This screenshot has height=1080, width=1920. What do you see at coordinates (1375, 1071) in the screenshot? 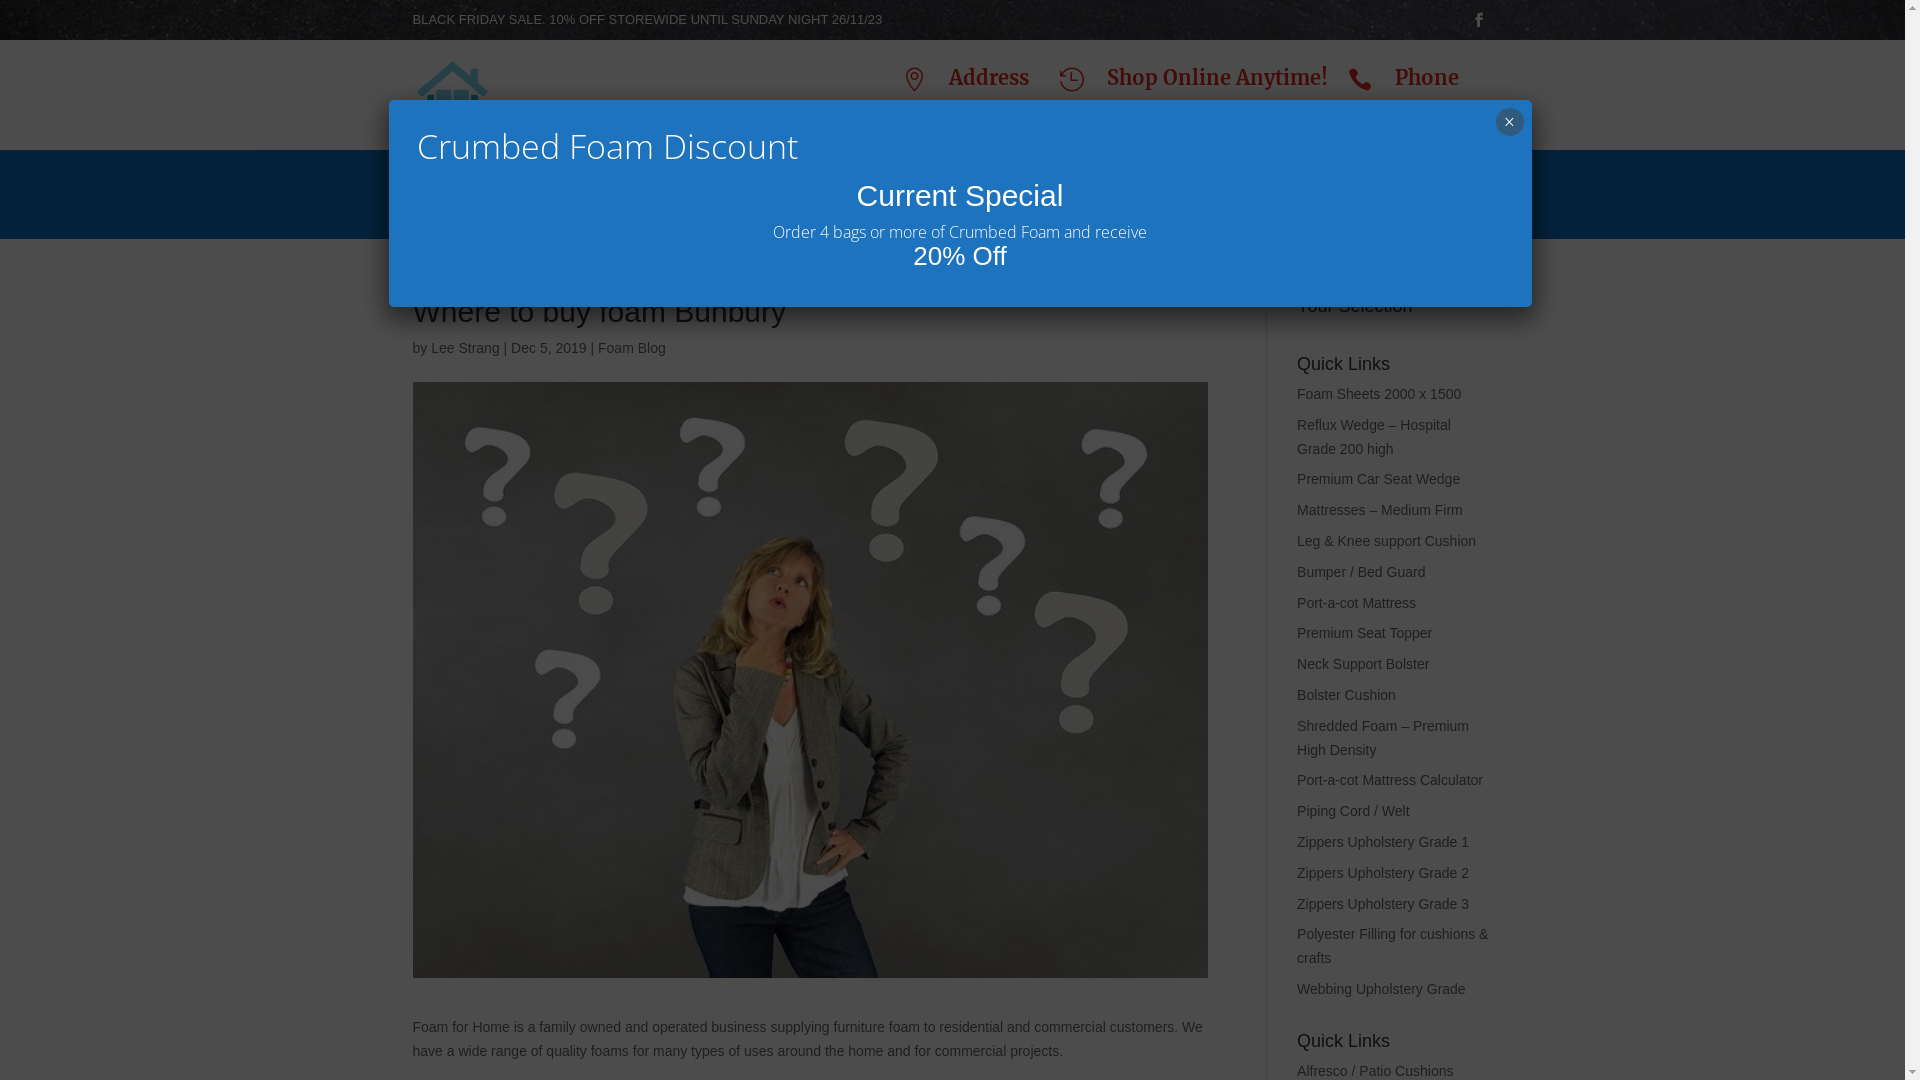
I see `Alfresco / Patio Cushions` at bounding box center [1375, 1071].